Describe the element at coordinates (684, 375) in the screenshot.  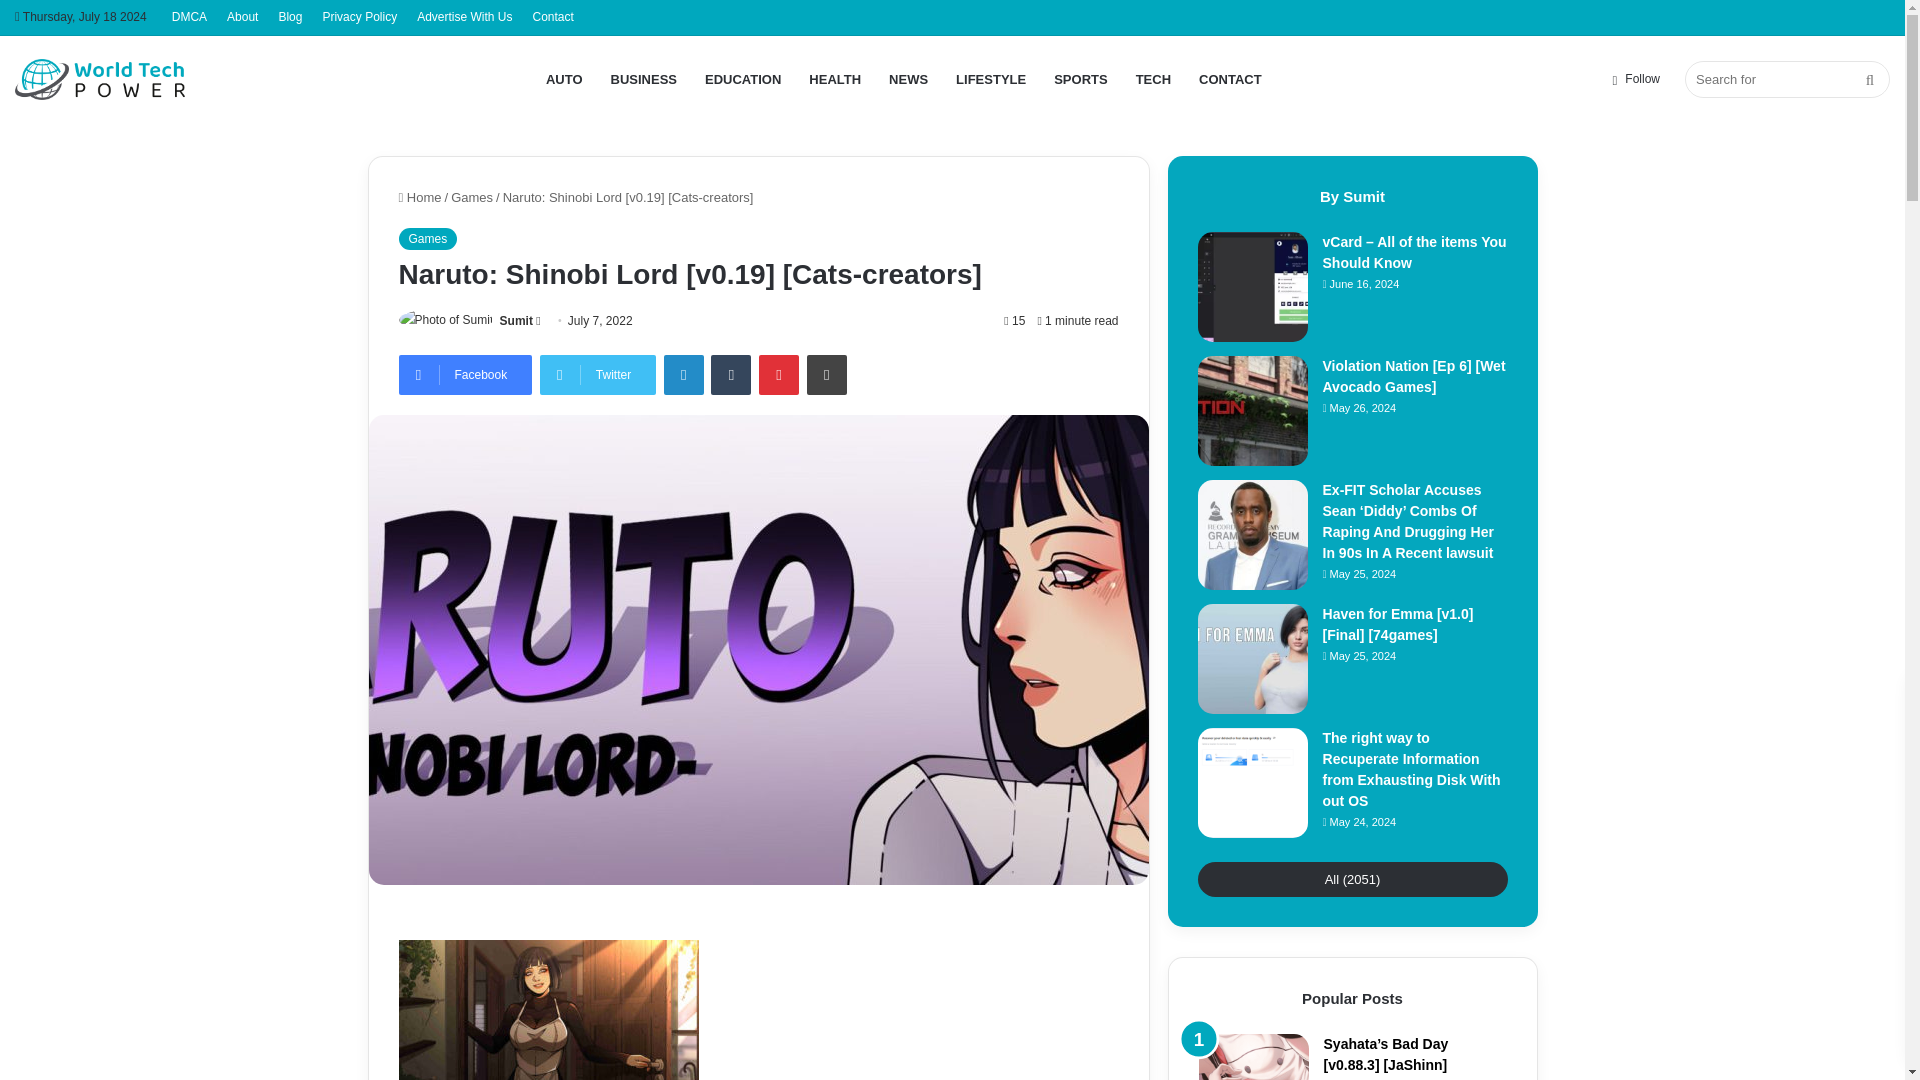
I see `LinkedIn` at that location.